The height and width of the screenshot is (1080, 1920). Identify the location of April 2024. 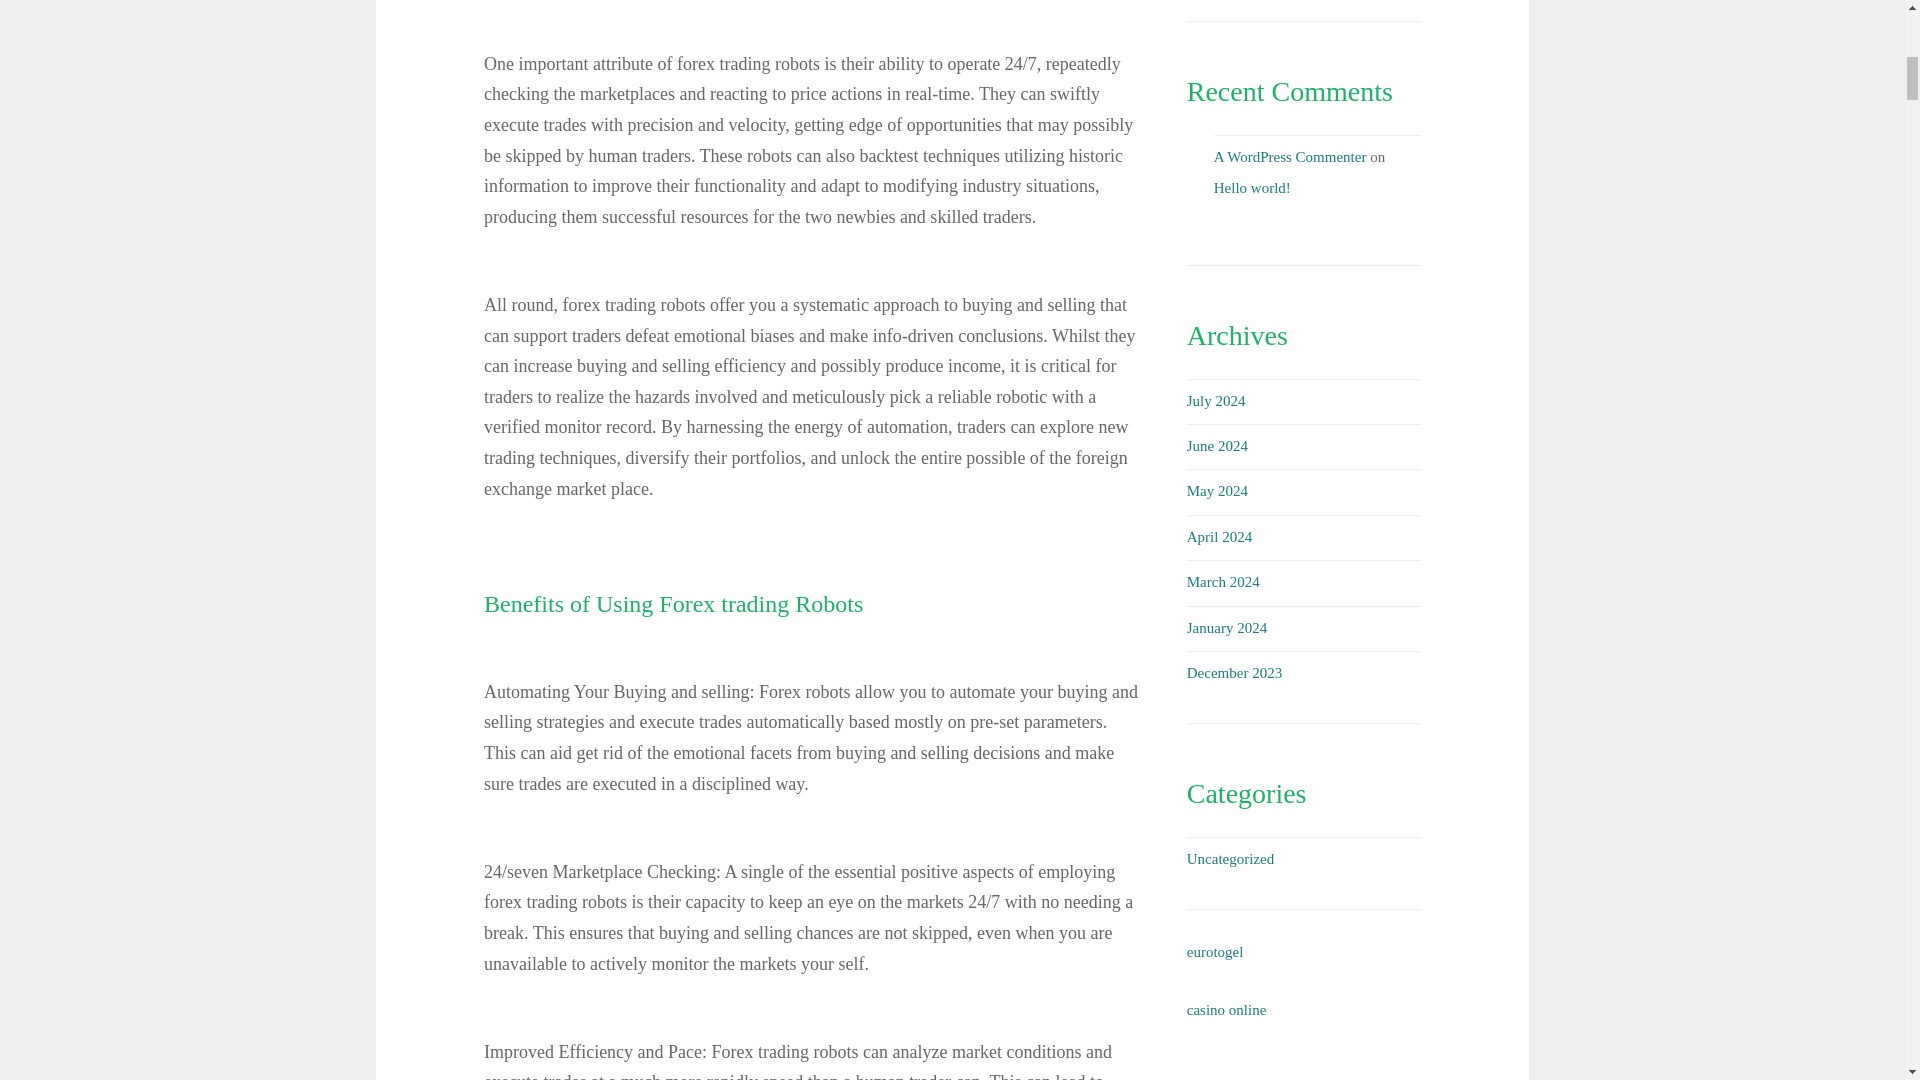
(1218, 537).